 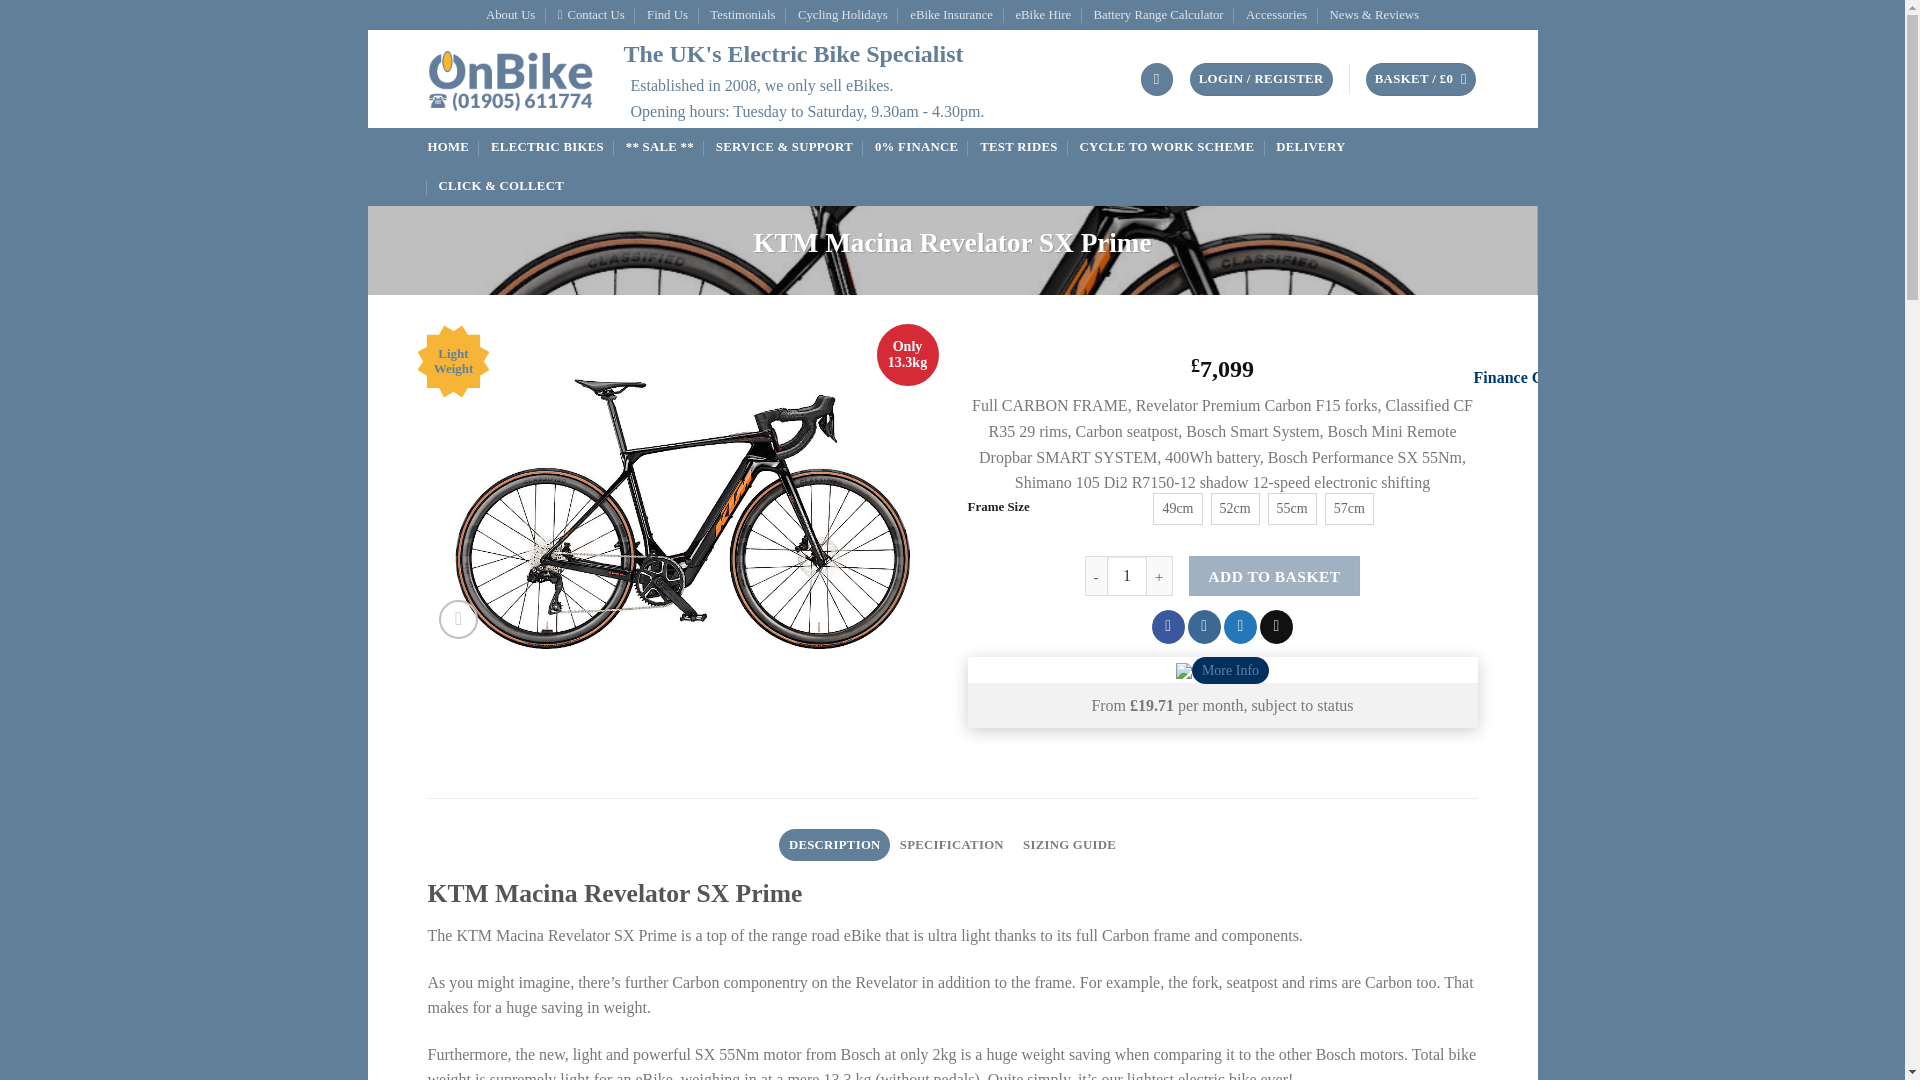 I want to click on Find Us, so click(x=667, y=15).